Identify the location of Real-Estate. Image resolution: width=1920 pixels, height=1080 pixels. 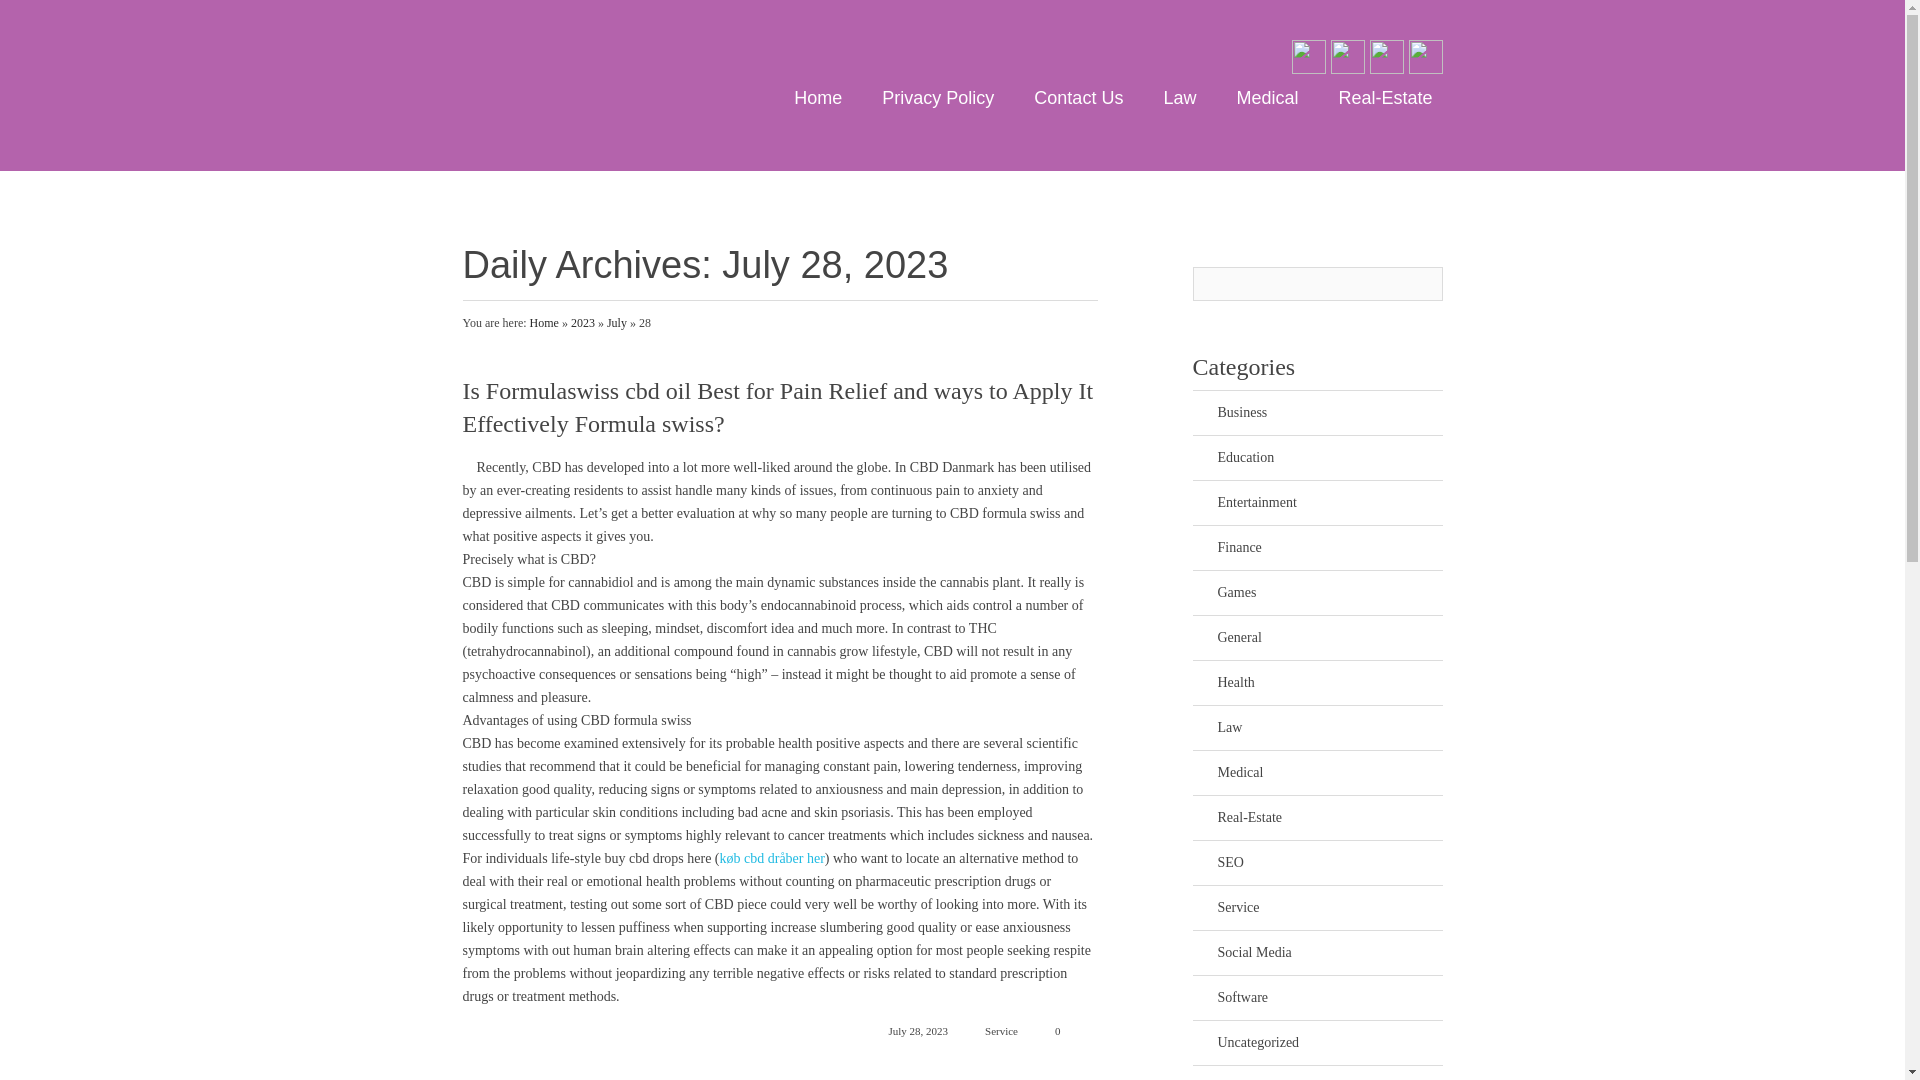
(1330, 818).